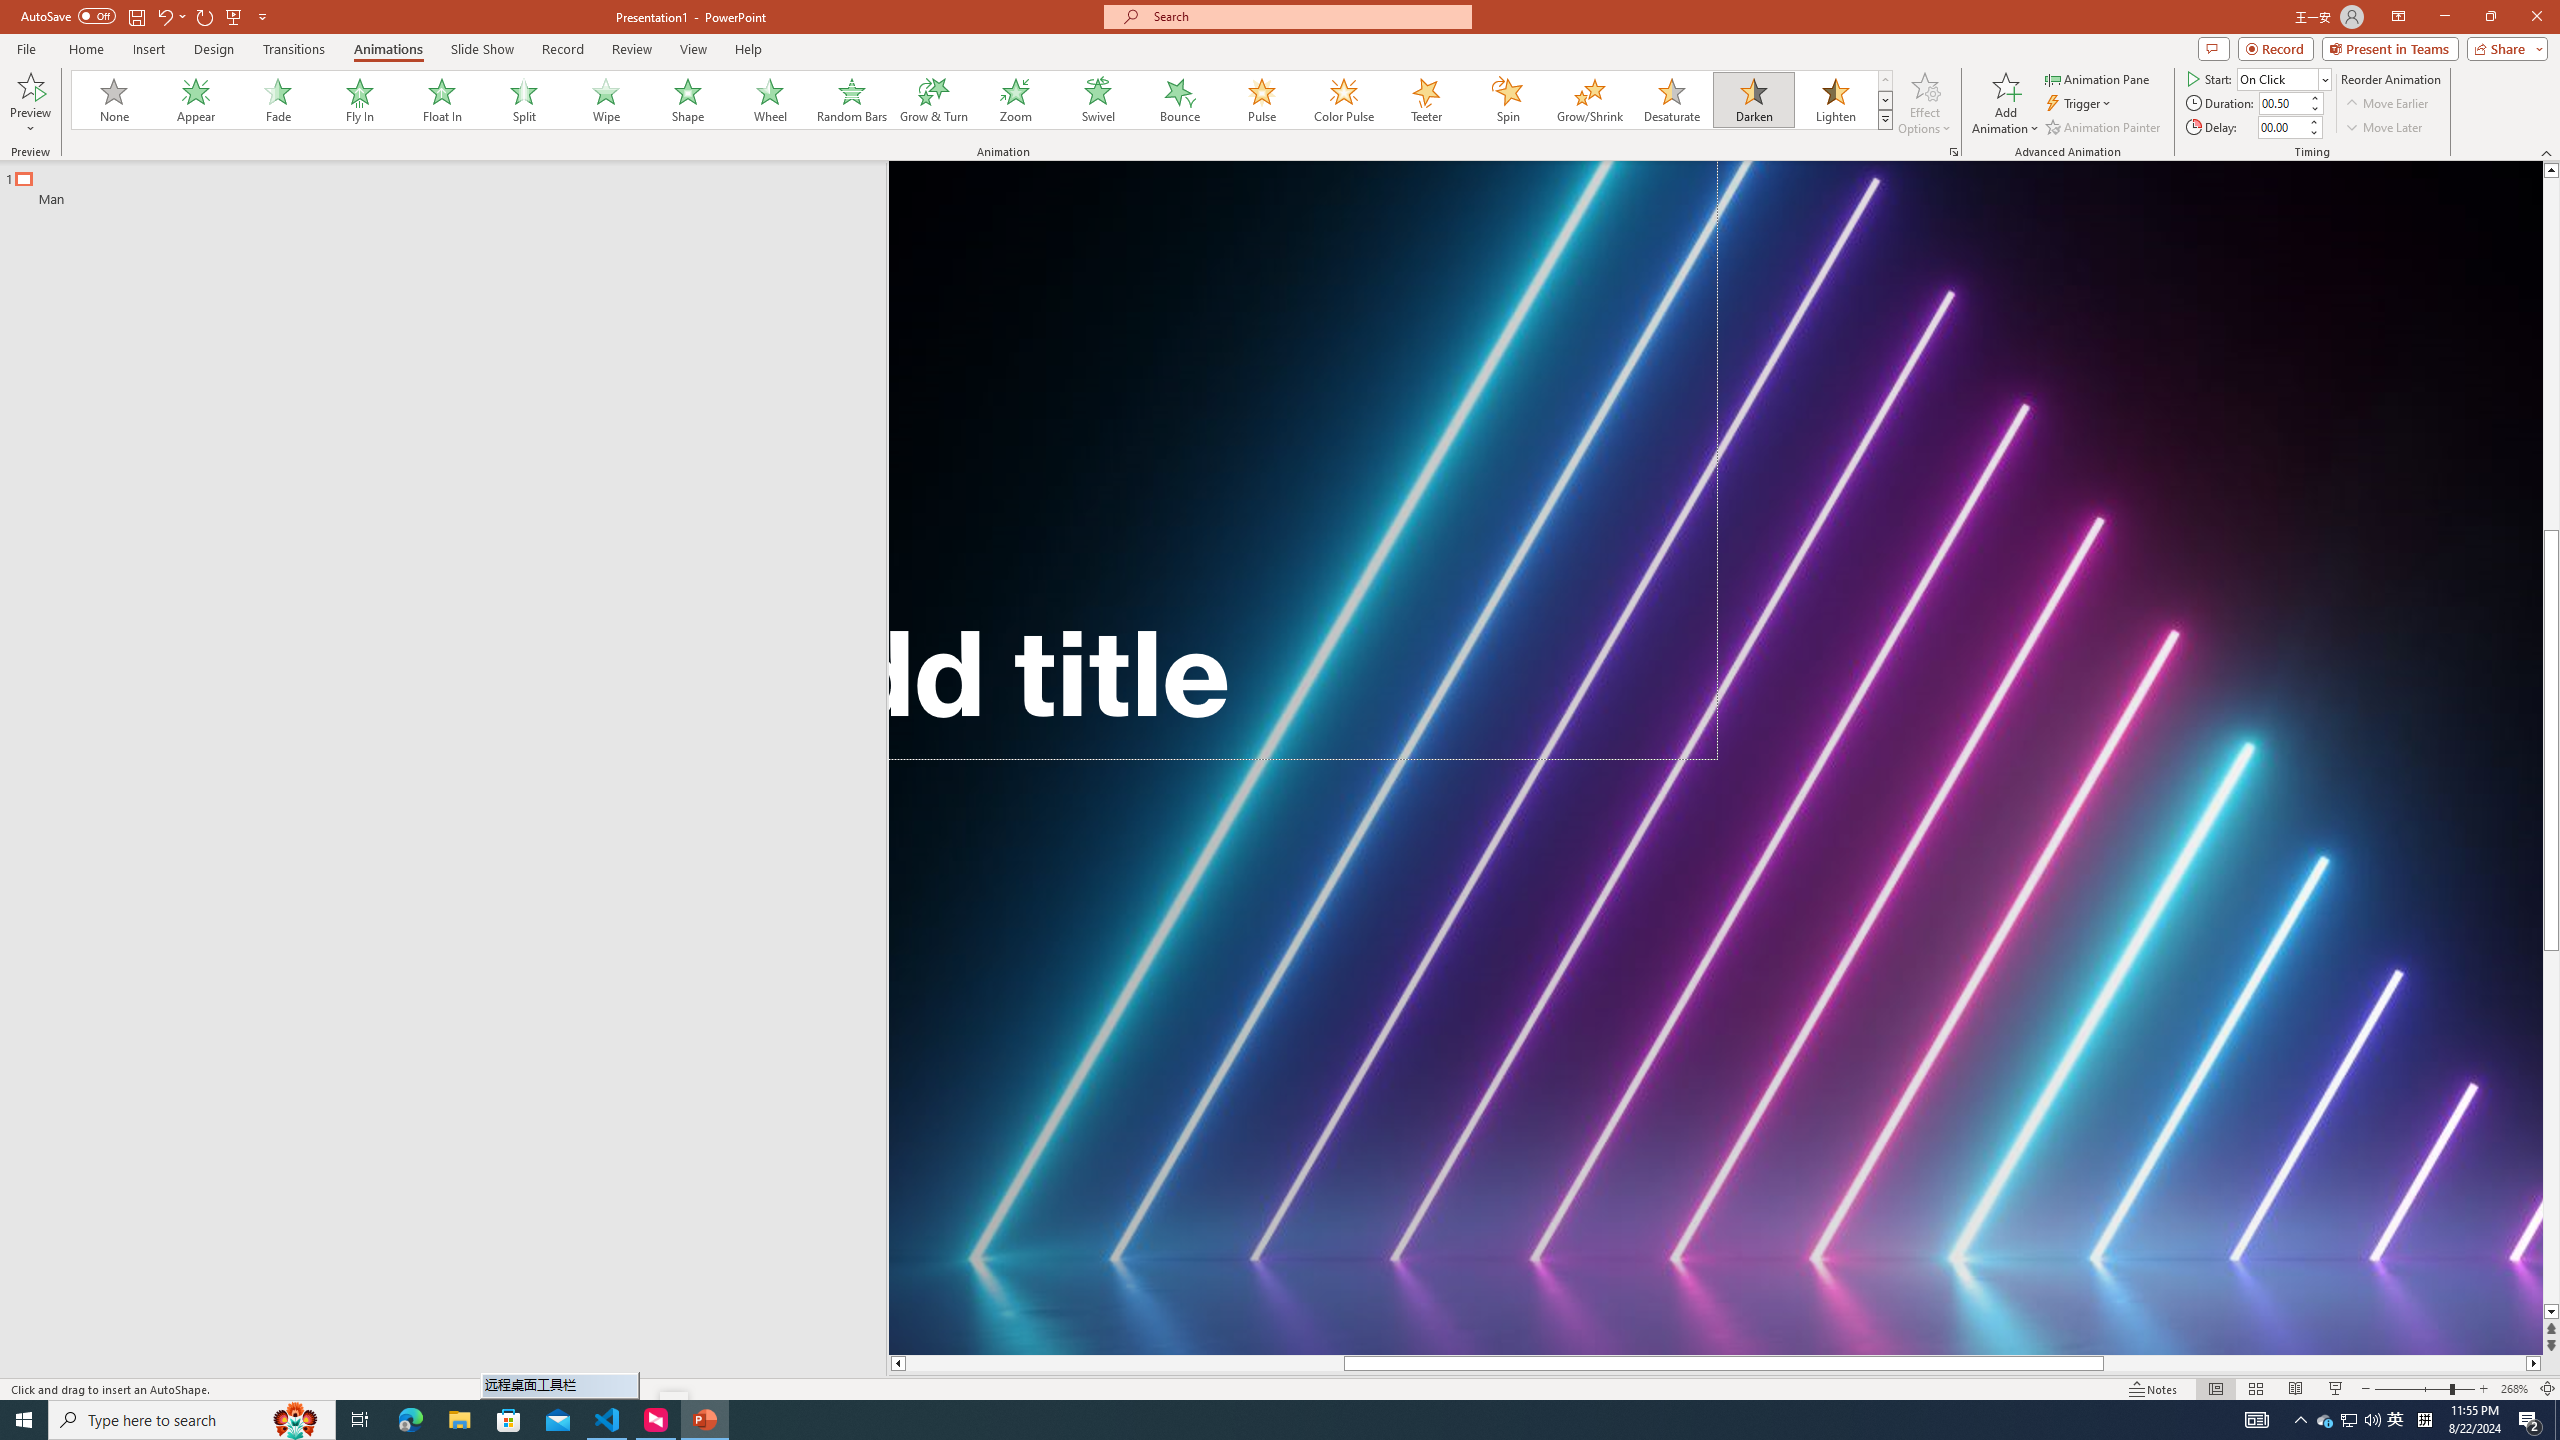 The height and width of the screenshot is (1440, 2560). What do you see at coordinates (770, 100) in the screenshot?
I see `Wheel` at bounding box center [770, 100].